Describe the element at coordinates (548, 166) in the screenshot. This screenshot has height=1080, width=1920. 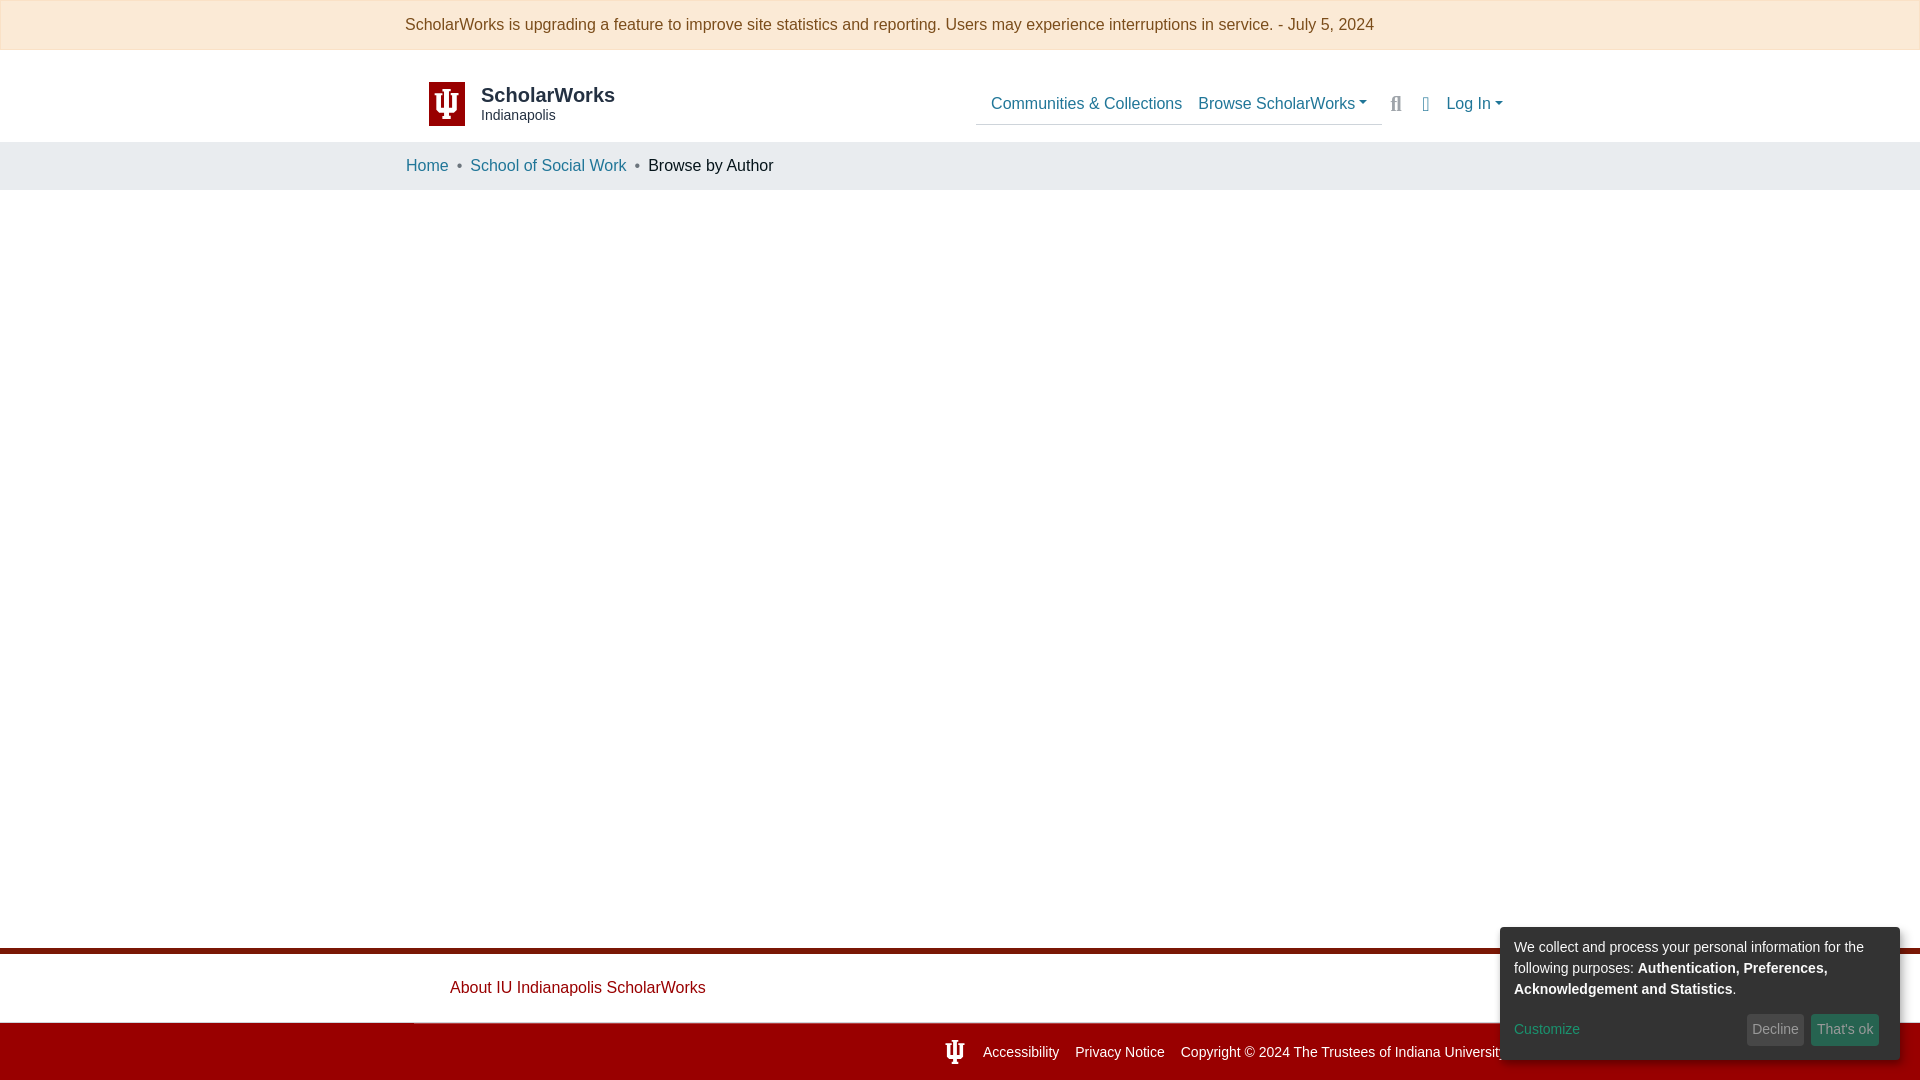
I see `School of Social Work` at that location.